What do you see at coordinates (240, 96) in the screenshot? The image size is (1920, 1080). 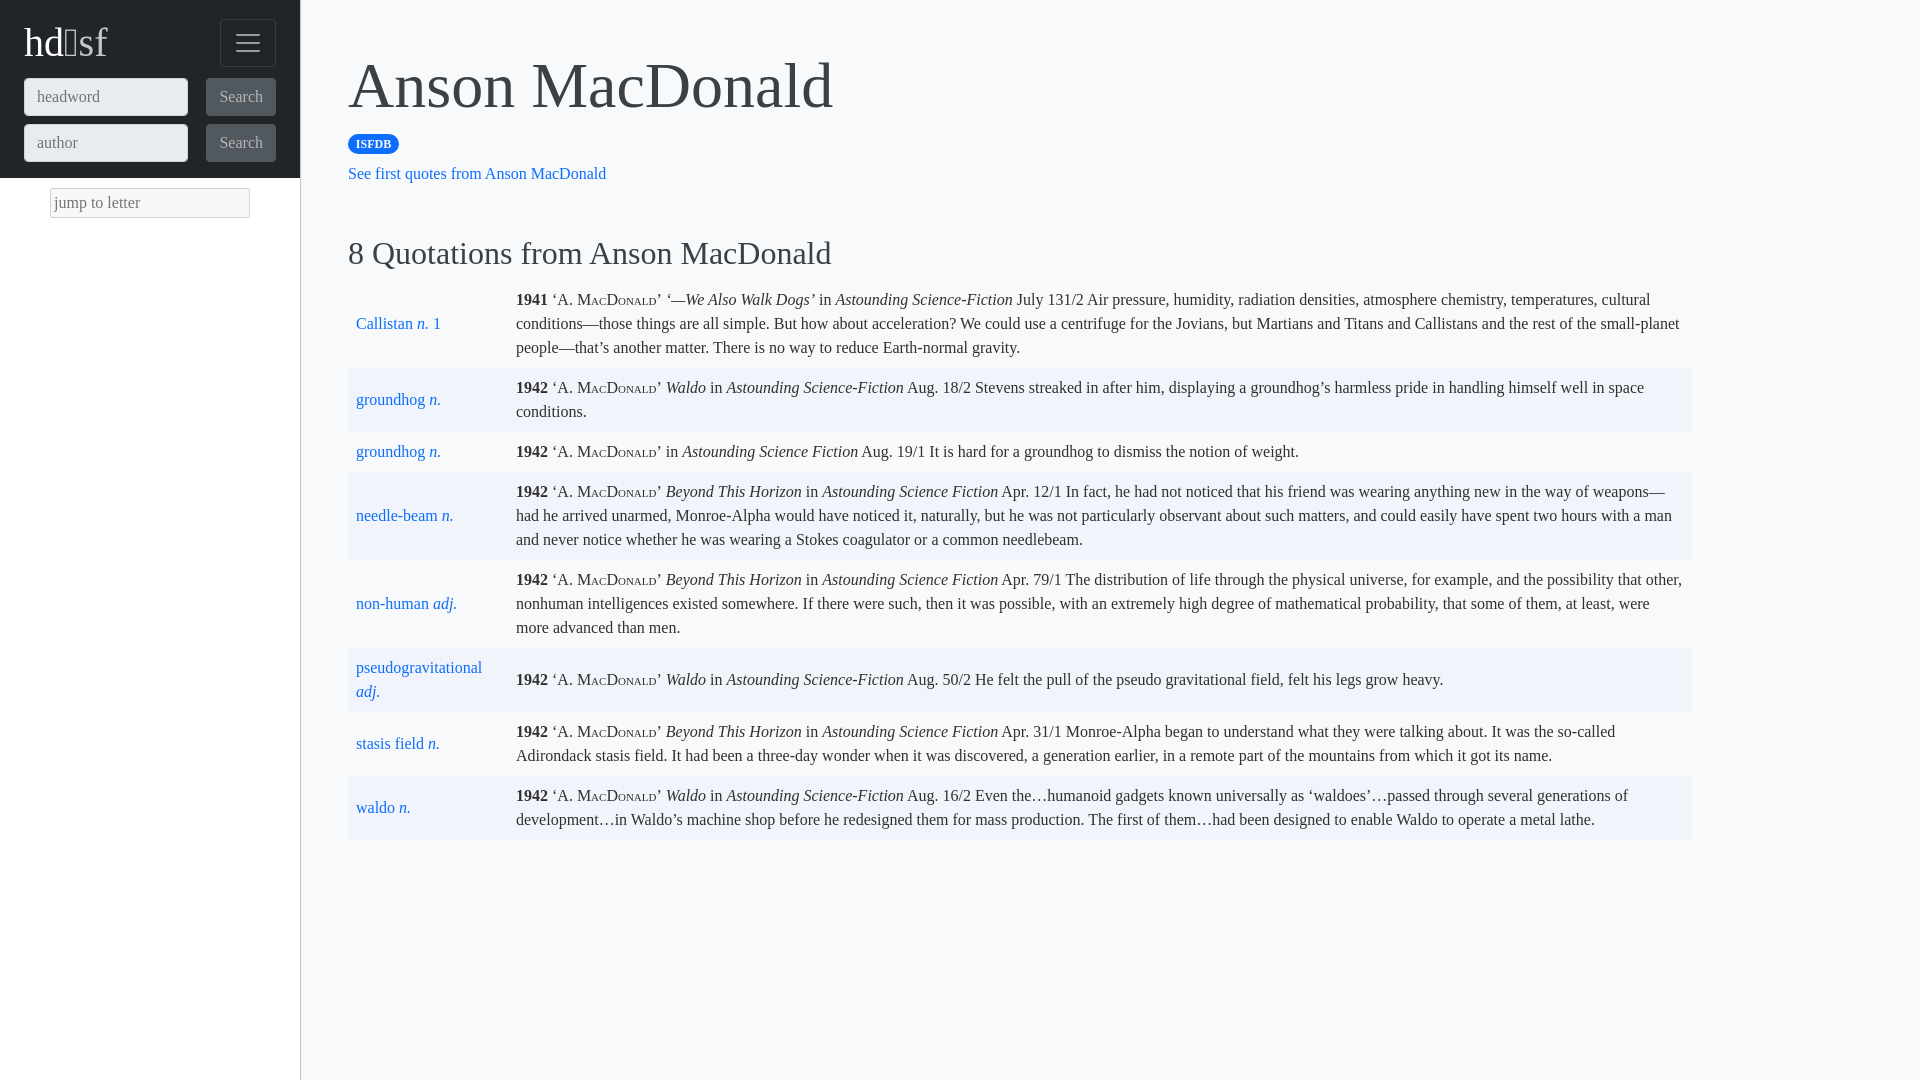 I see `Search` at bounding box center [240, 96].